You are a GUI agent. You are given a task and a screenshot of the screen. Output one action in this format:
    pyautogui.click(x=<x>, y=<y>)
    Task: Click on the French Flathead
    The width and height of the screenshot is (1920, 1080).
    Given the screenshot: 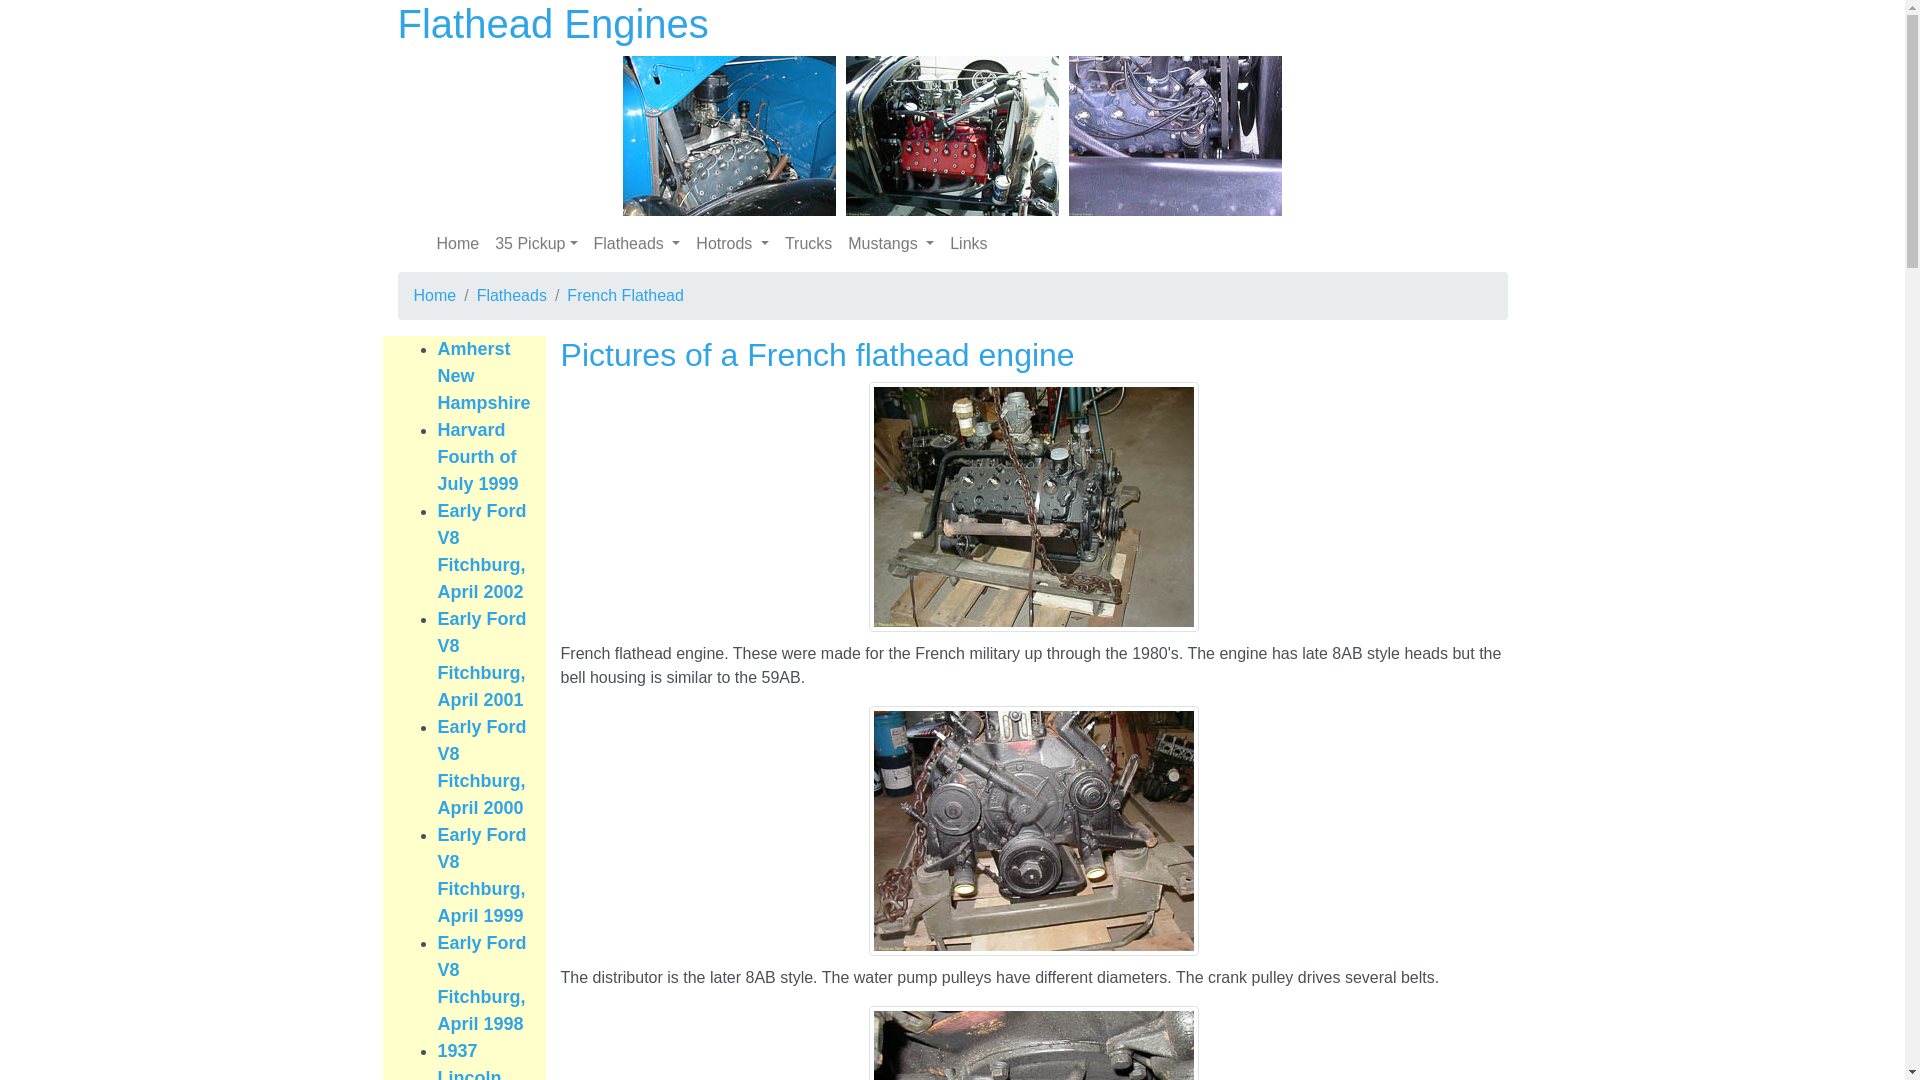 What is the action you would take?
    pyautogui.click(x=626, y=296)
    